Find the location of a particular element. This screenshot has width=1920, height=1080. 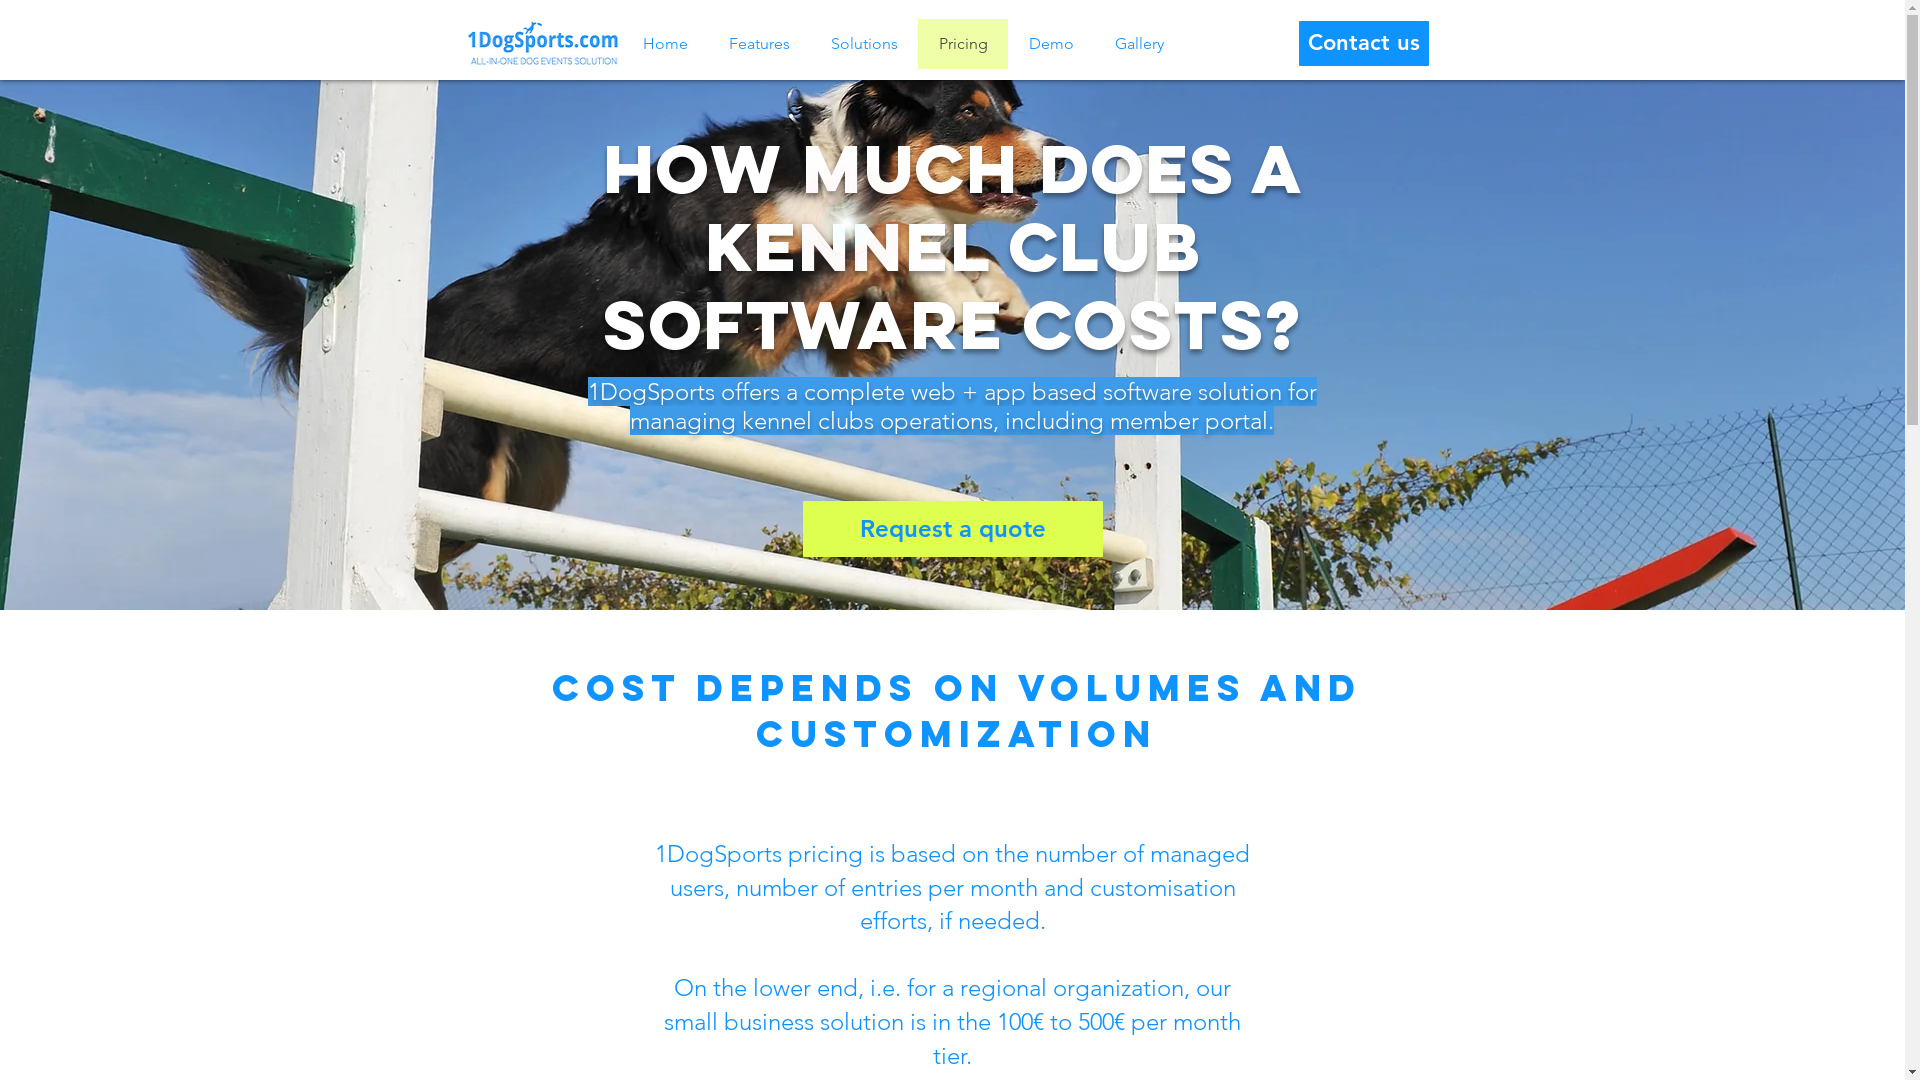

Pricing is located at coordinates (963, 44).